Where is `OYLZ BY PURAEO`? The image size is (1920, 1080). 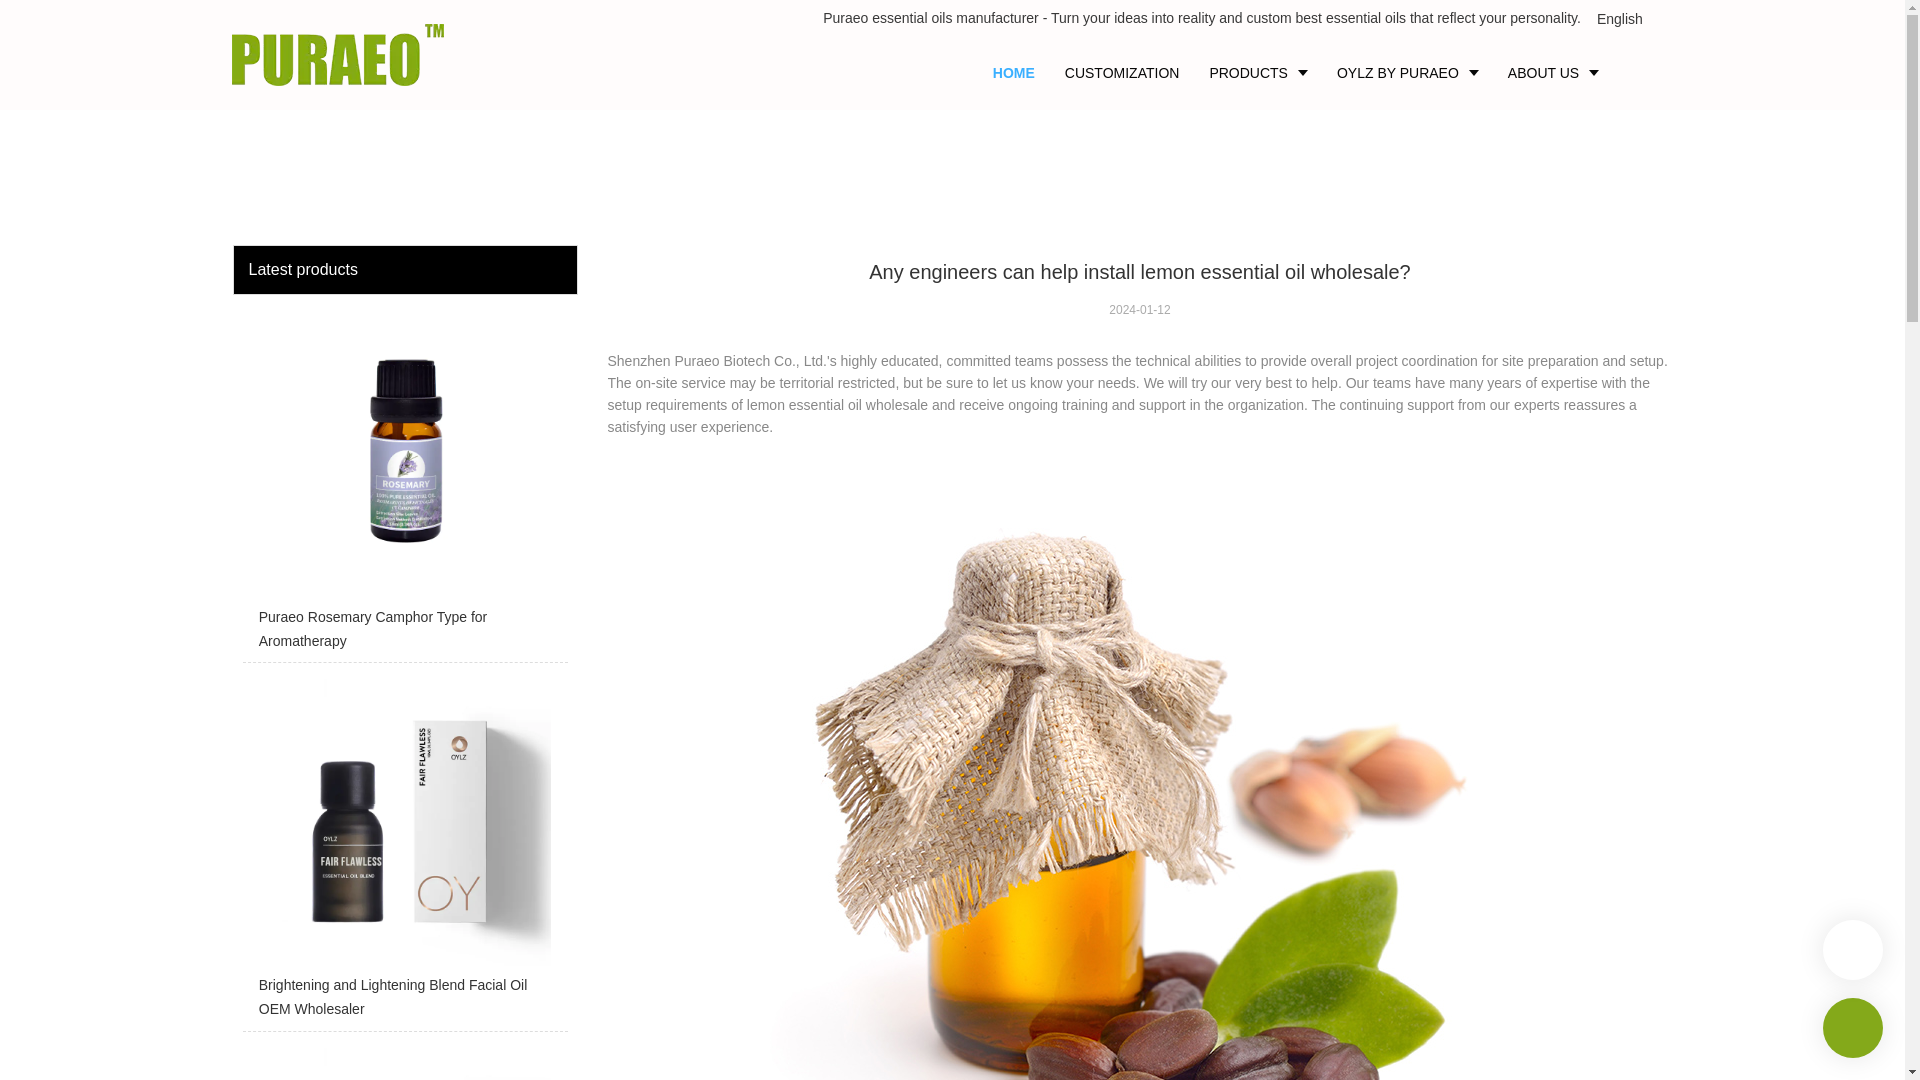
OYLZ BY PURAEO is located at coordinates (1408, 72).